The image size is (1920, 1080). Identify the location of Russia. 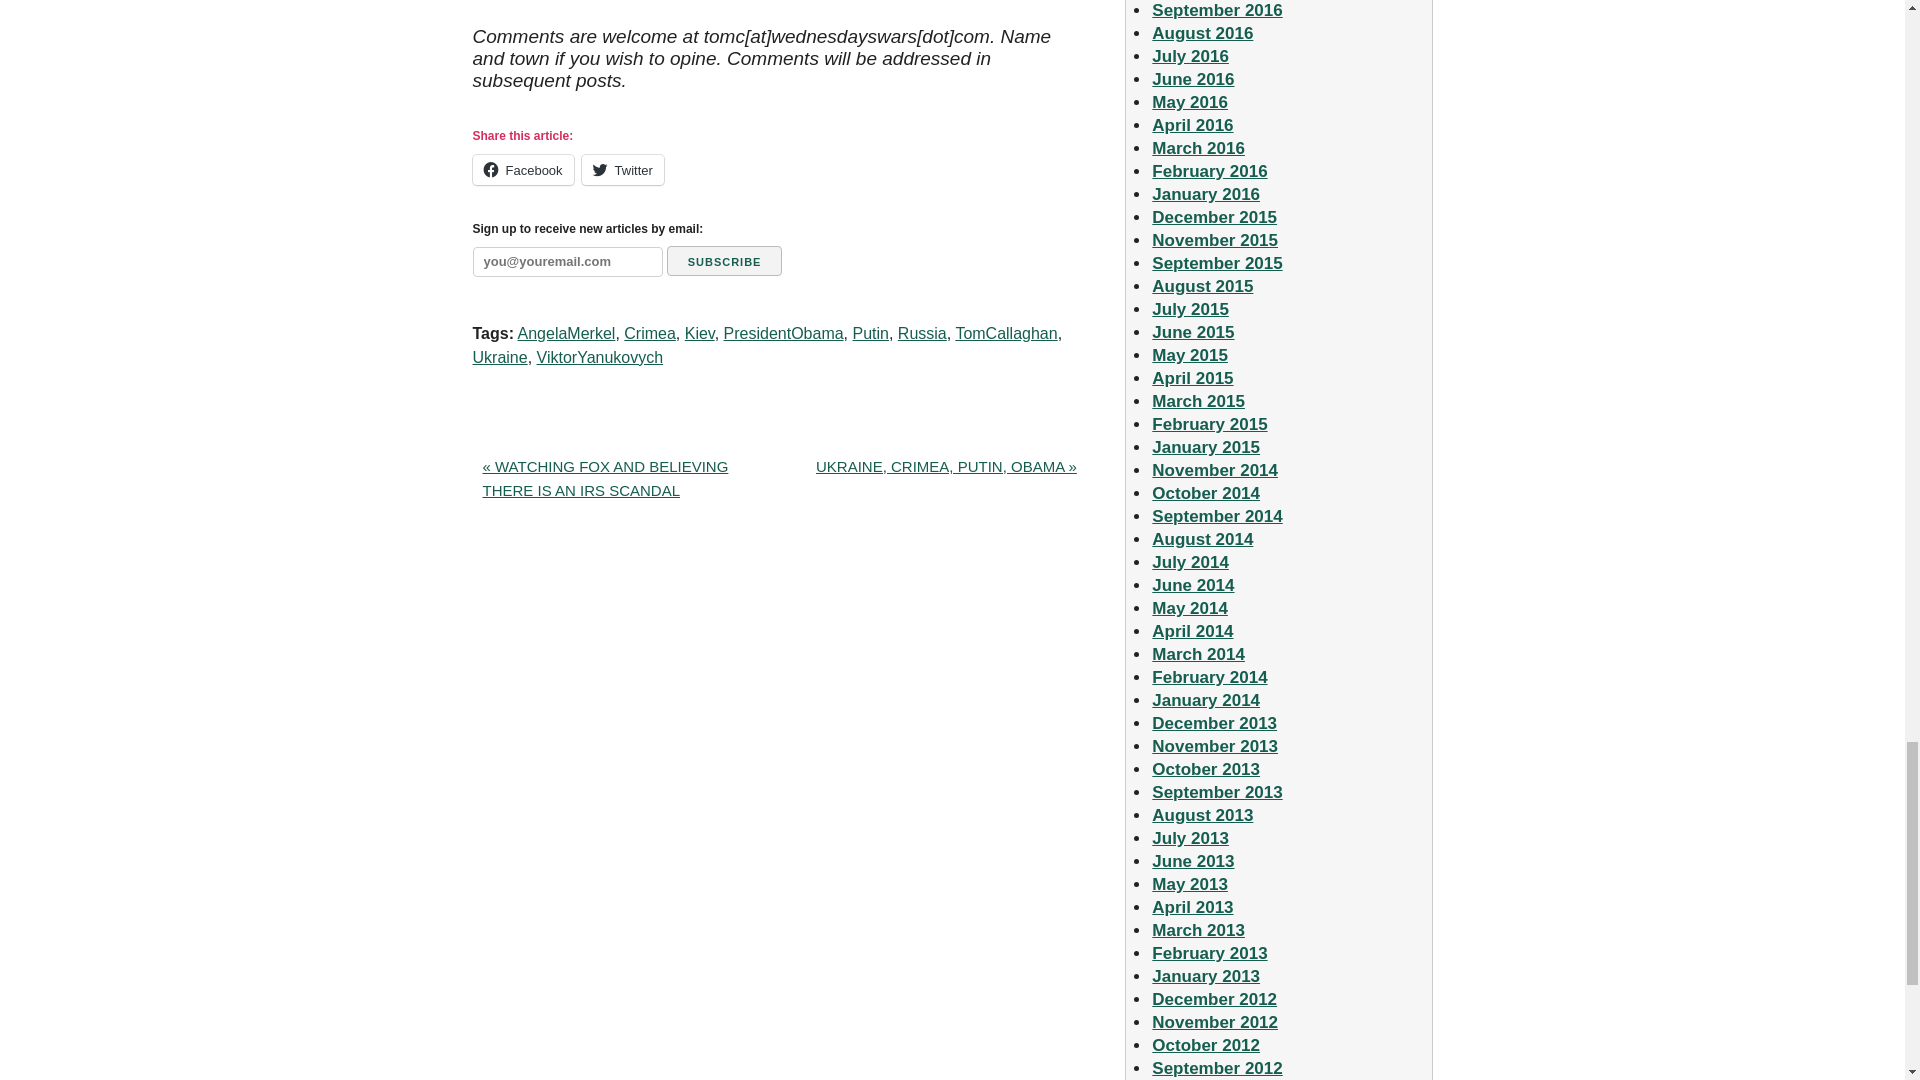
(922, 334).